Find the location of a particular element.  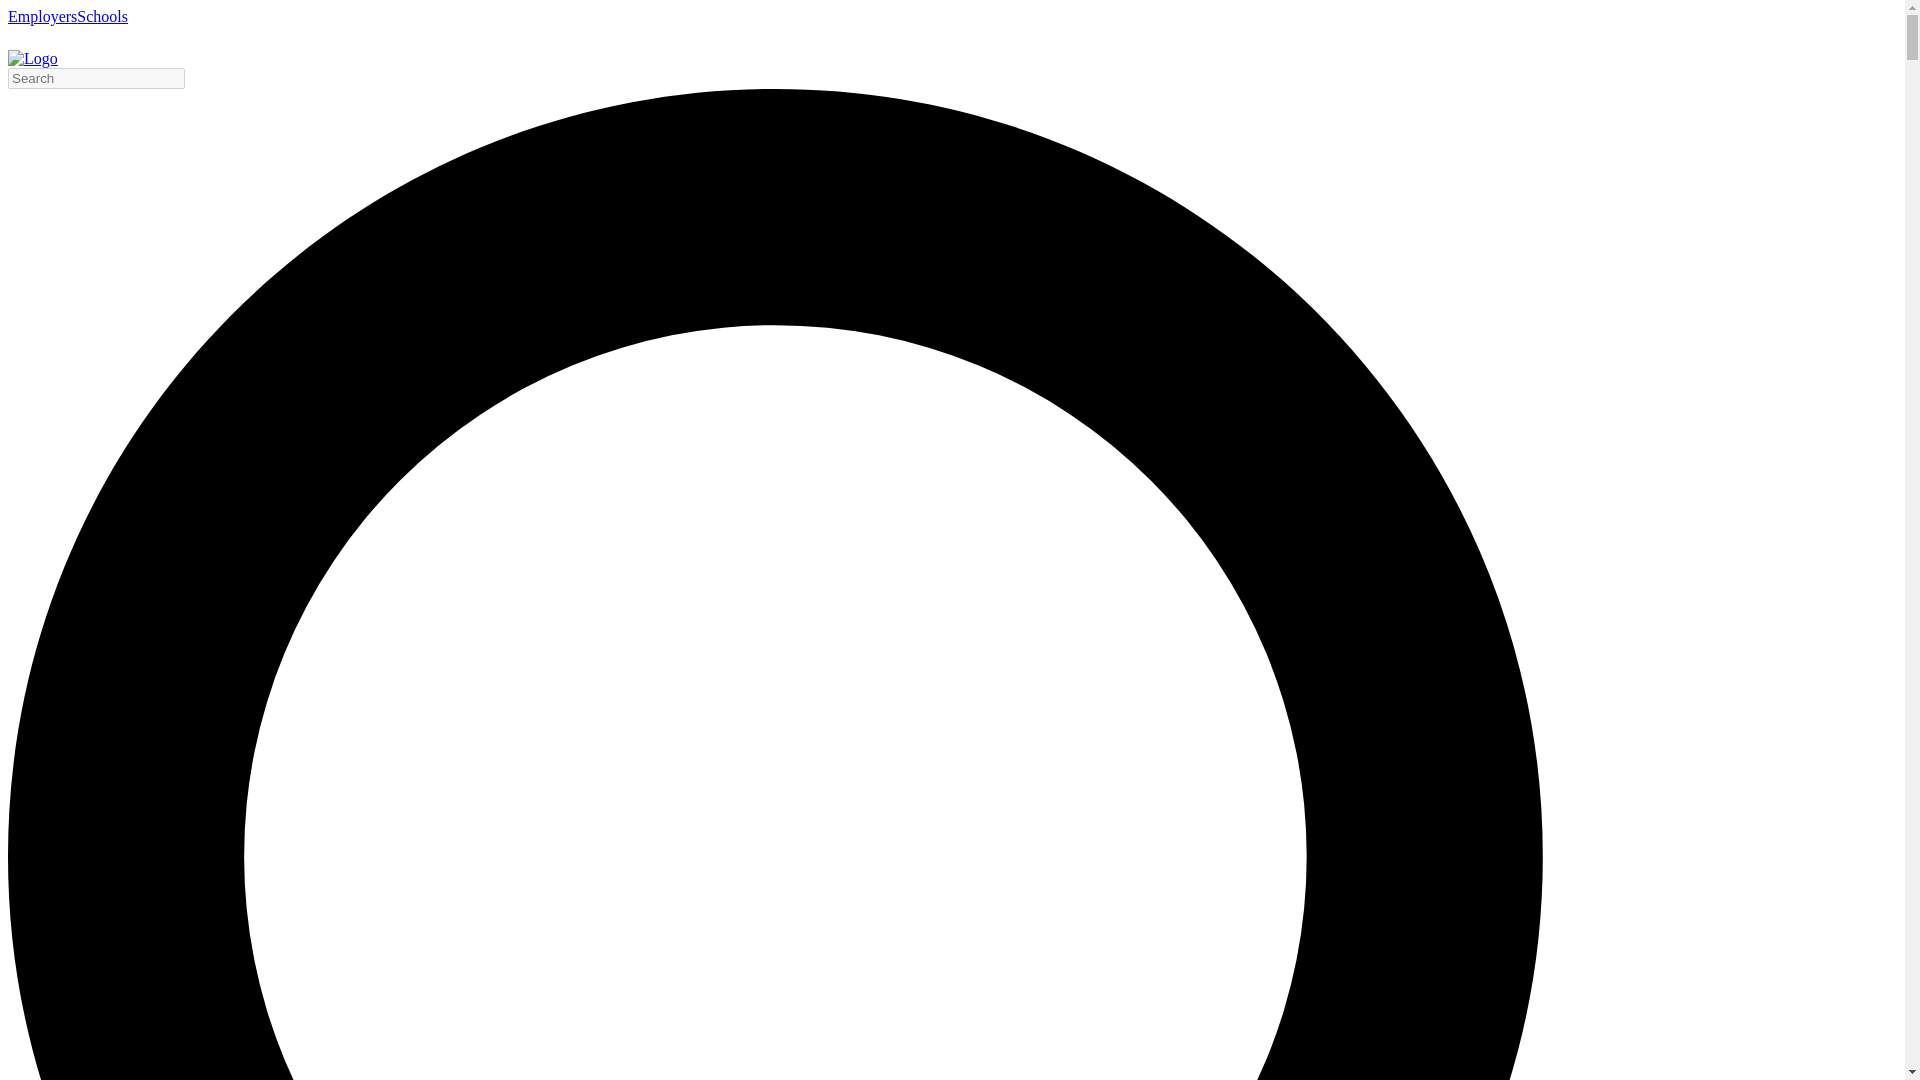

Employers is located at coordinates (42, 16).